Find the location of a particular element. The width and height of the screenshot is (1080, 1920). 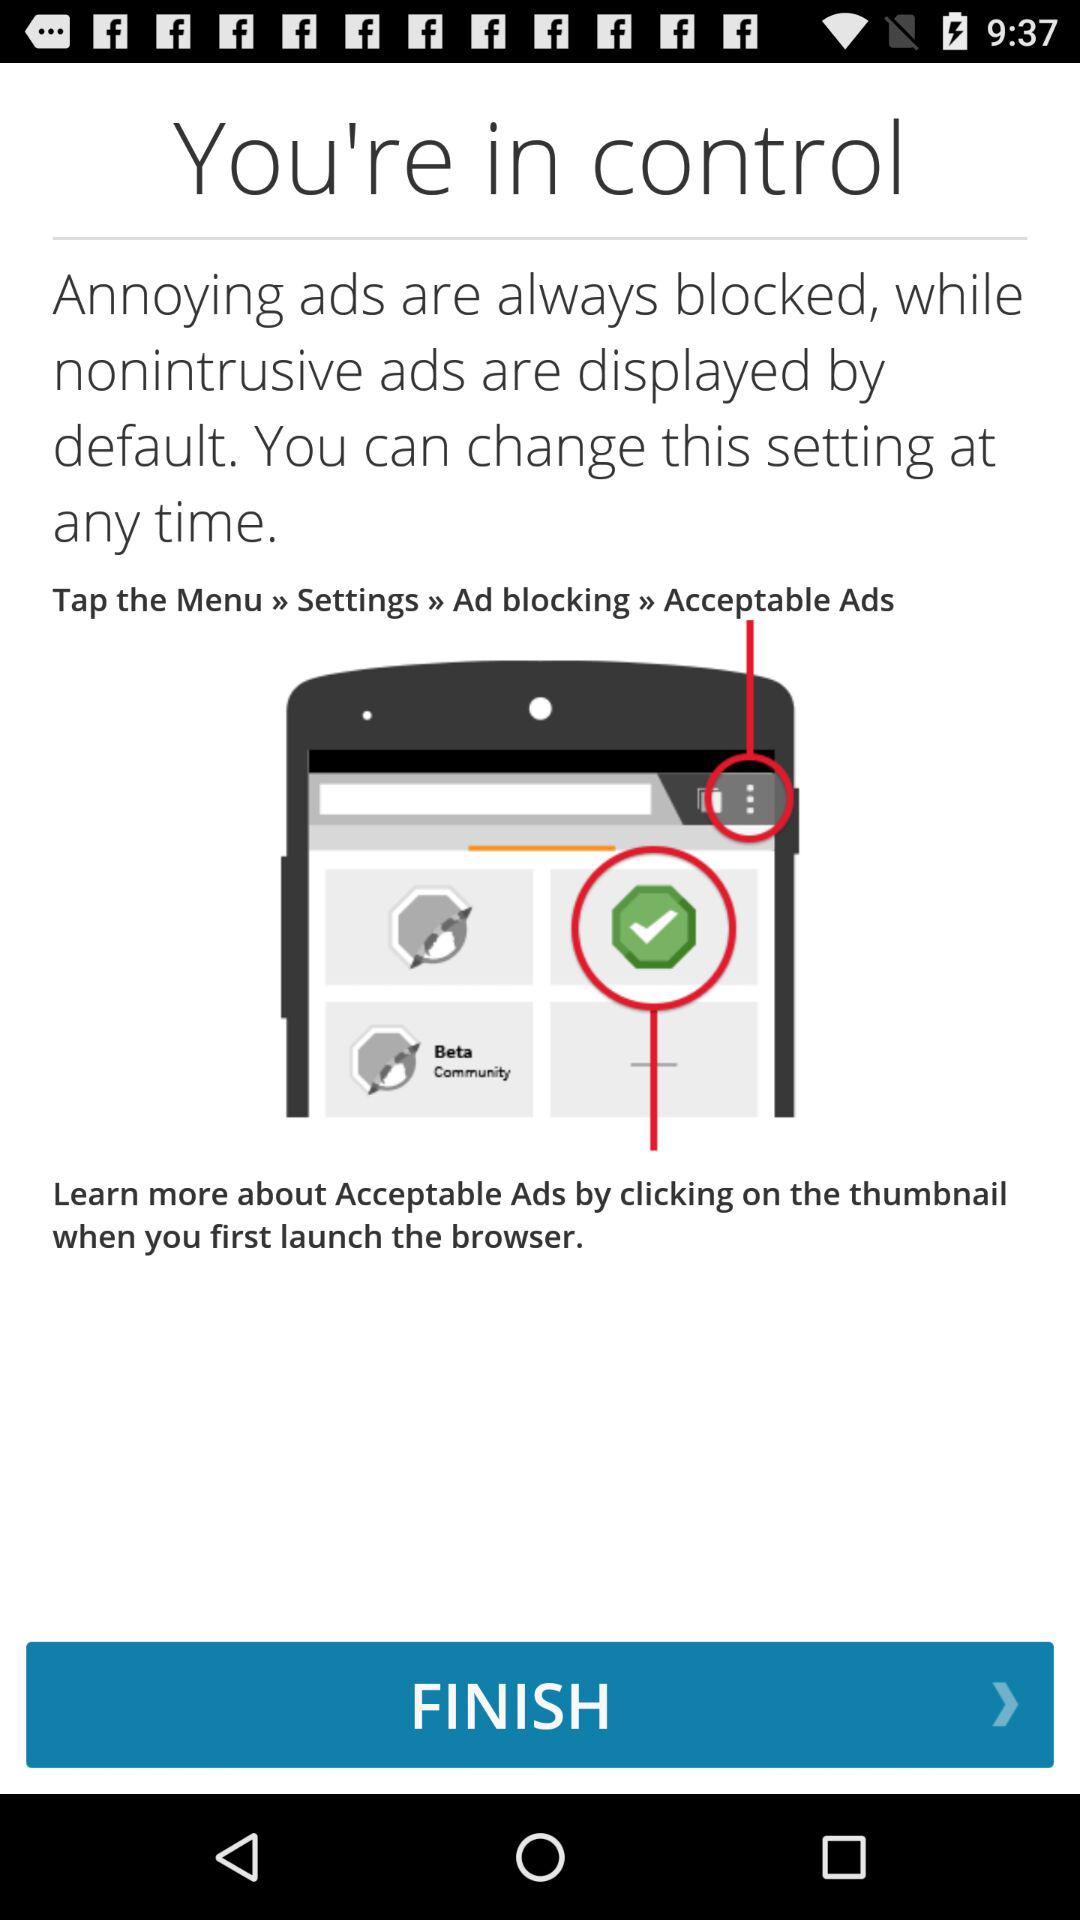

swipe until the finish icon is located at coordinates (540, 1704).